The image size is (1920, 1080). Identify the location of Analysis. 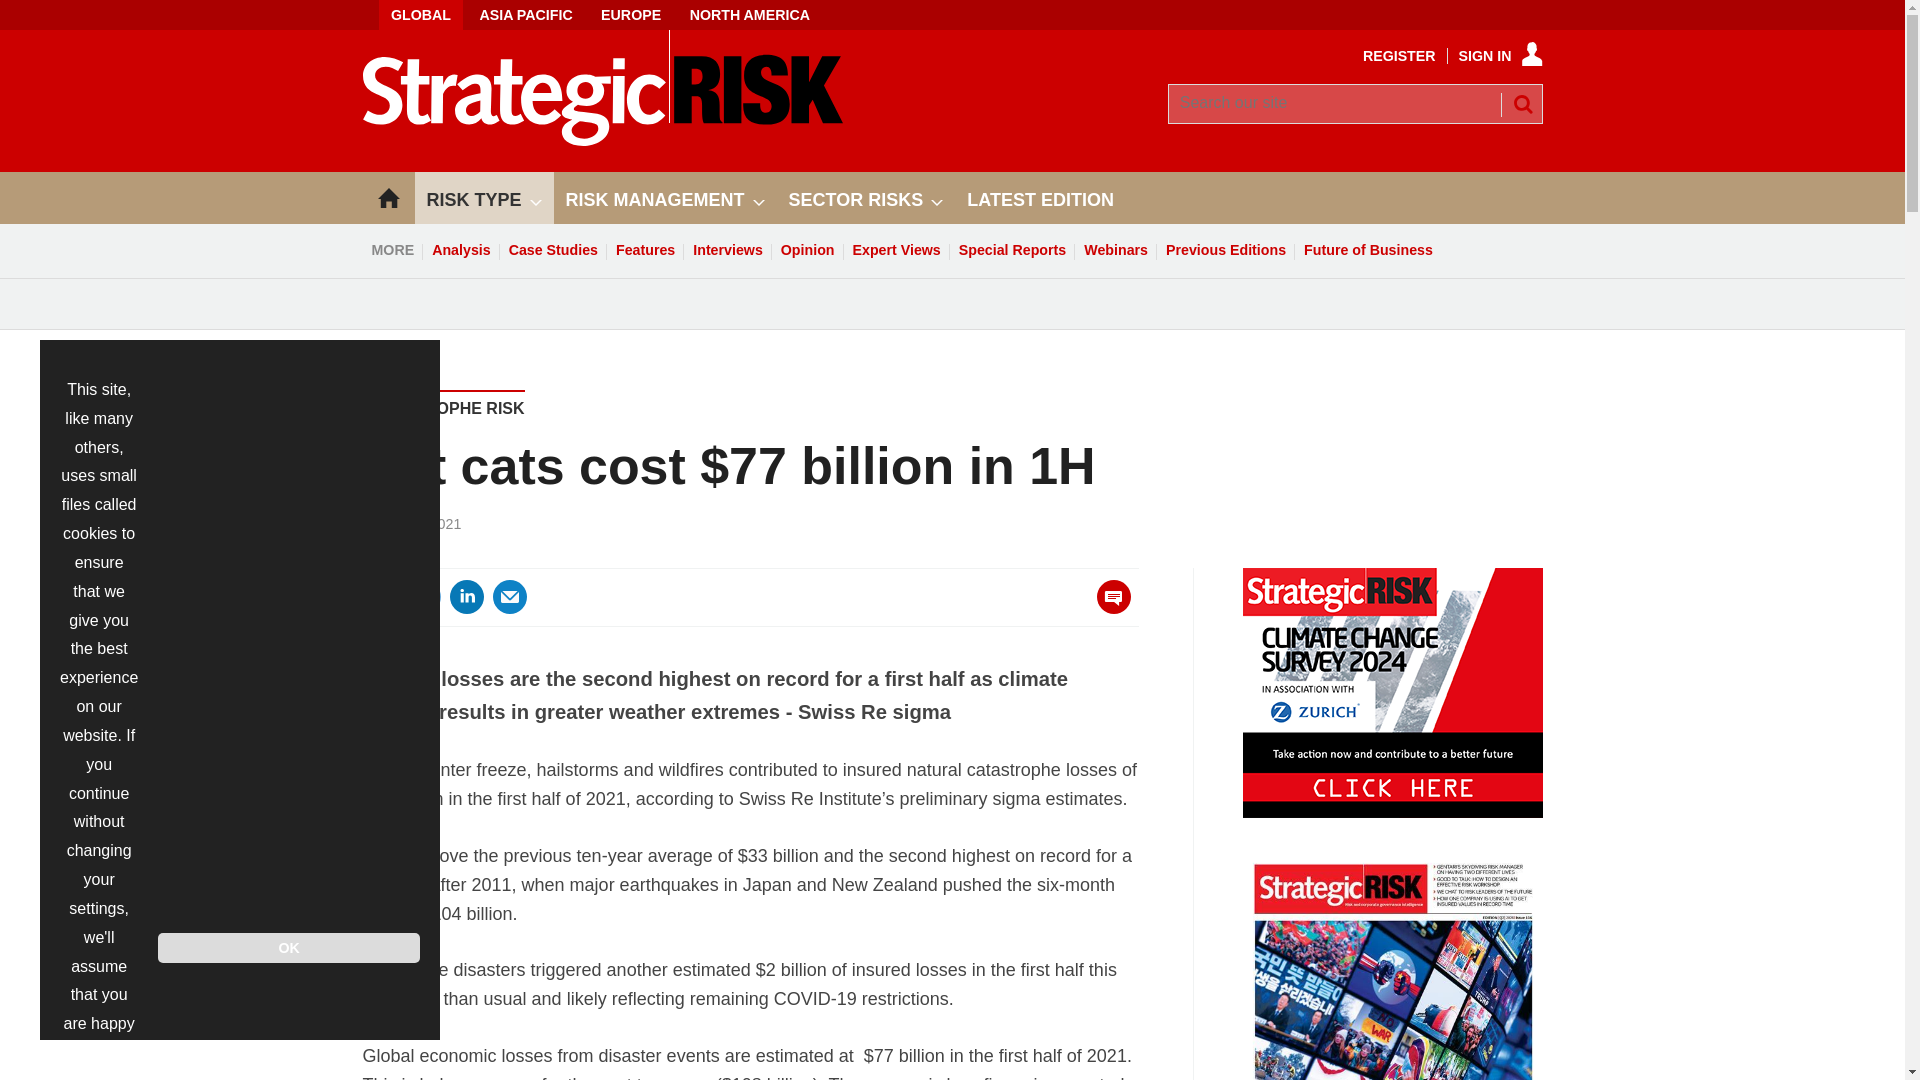
(460, 250).